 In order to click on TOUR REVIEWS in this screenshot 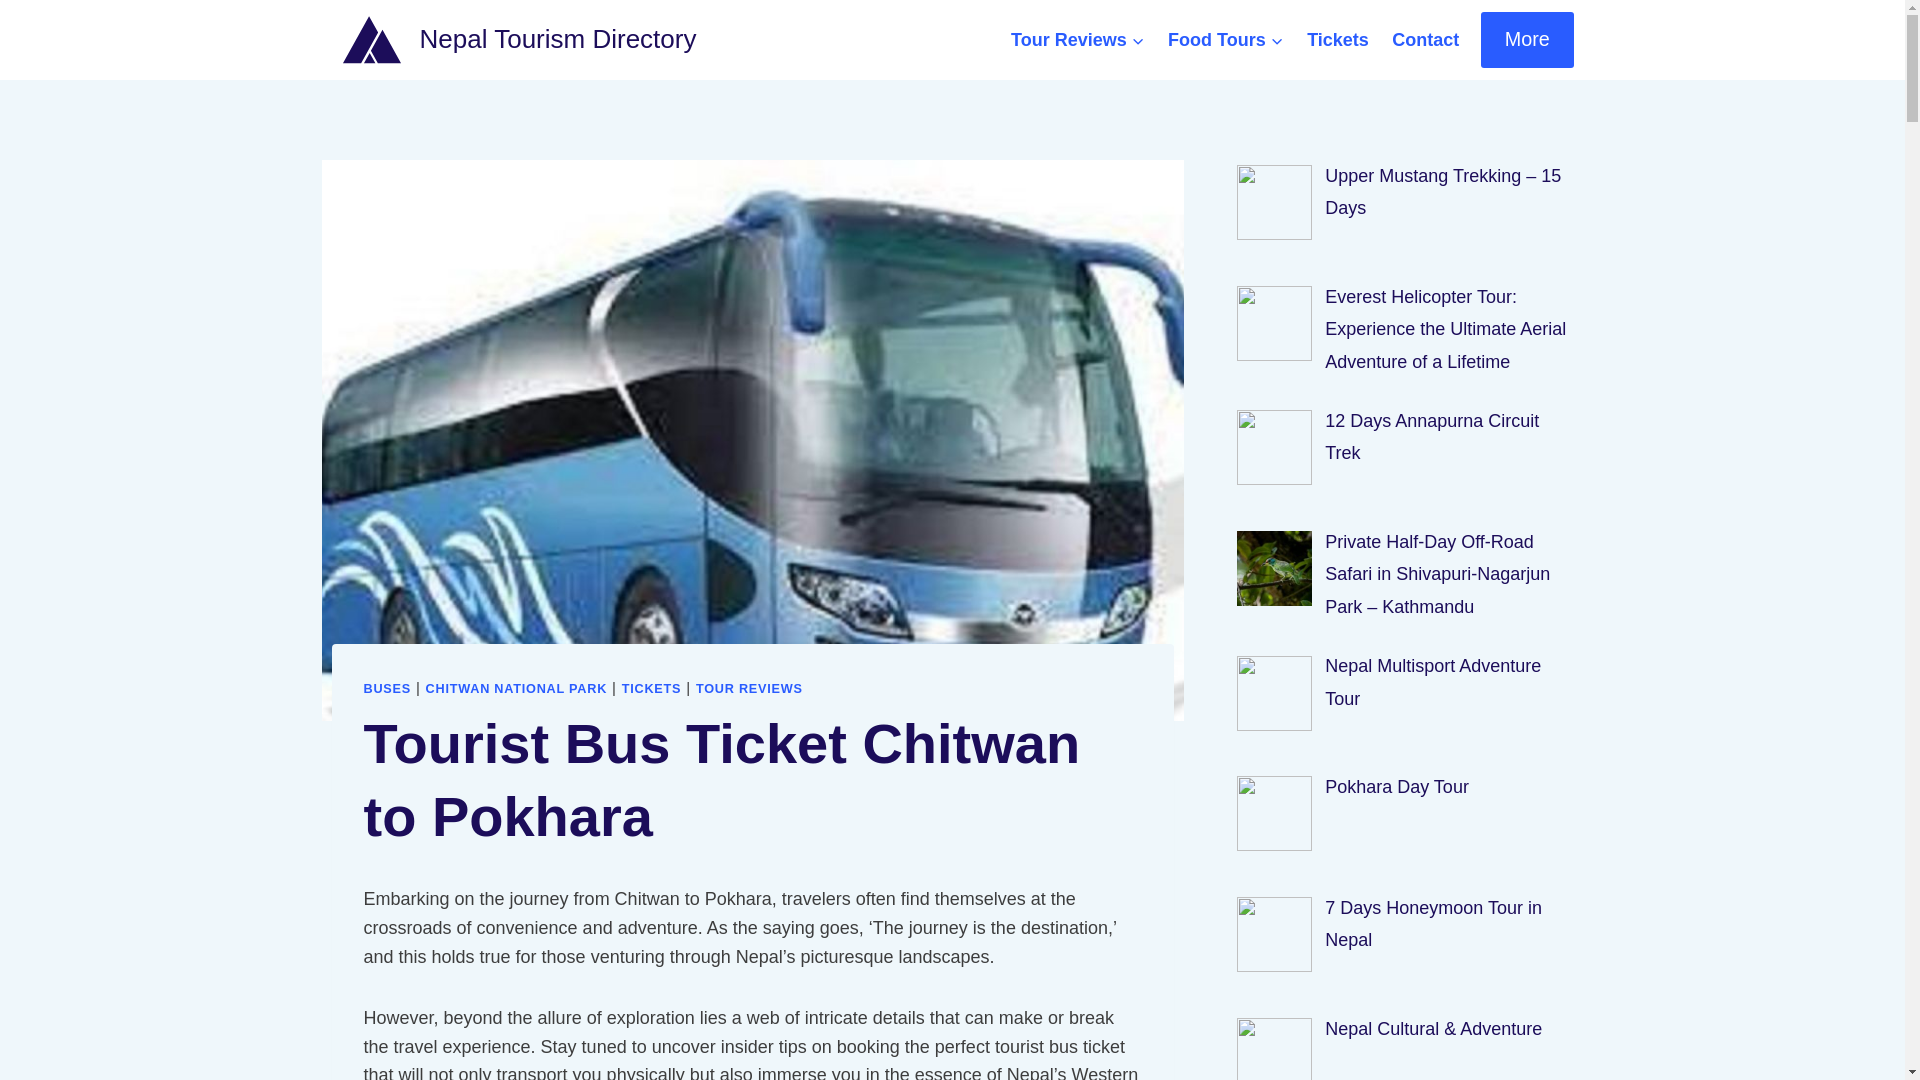, I will do `click(748, 688)`.